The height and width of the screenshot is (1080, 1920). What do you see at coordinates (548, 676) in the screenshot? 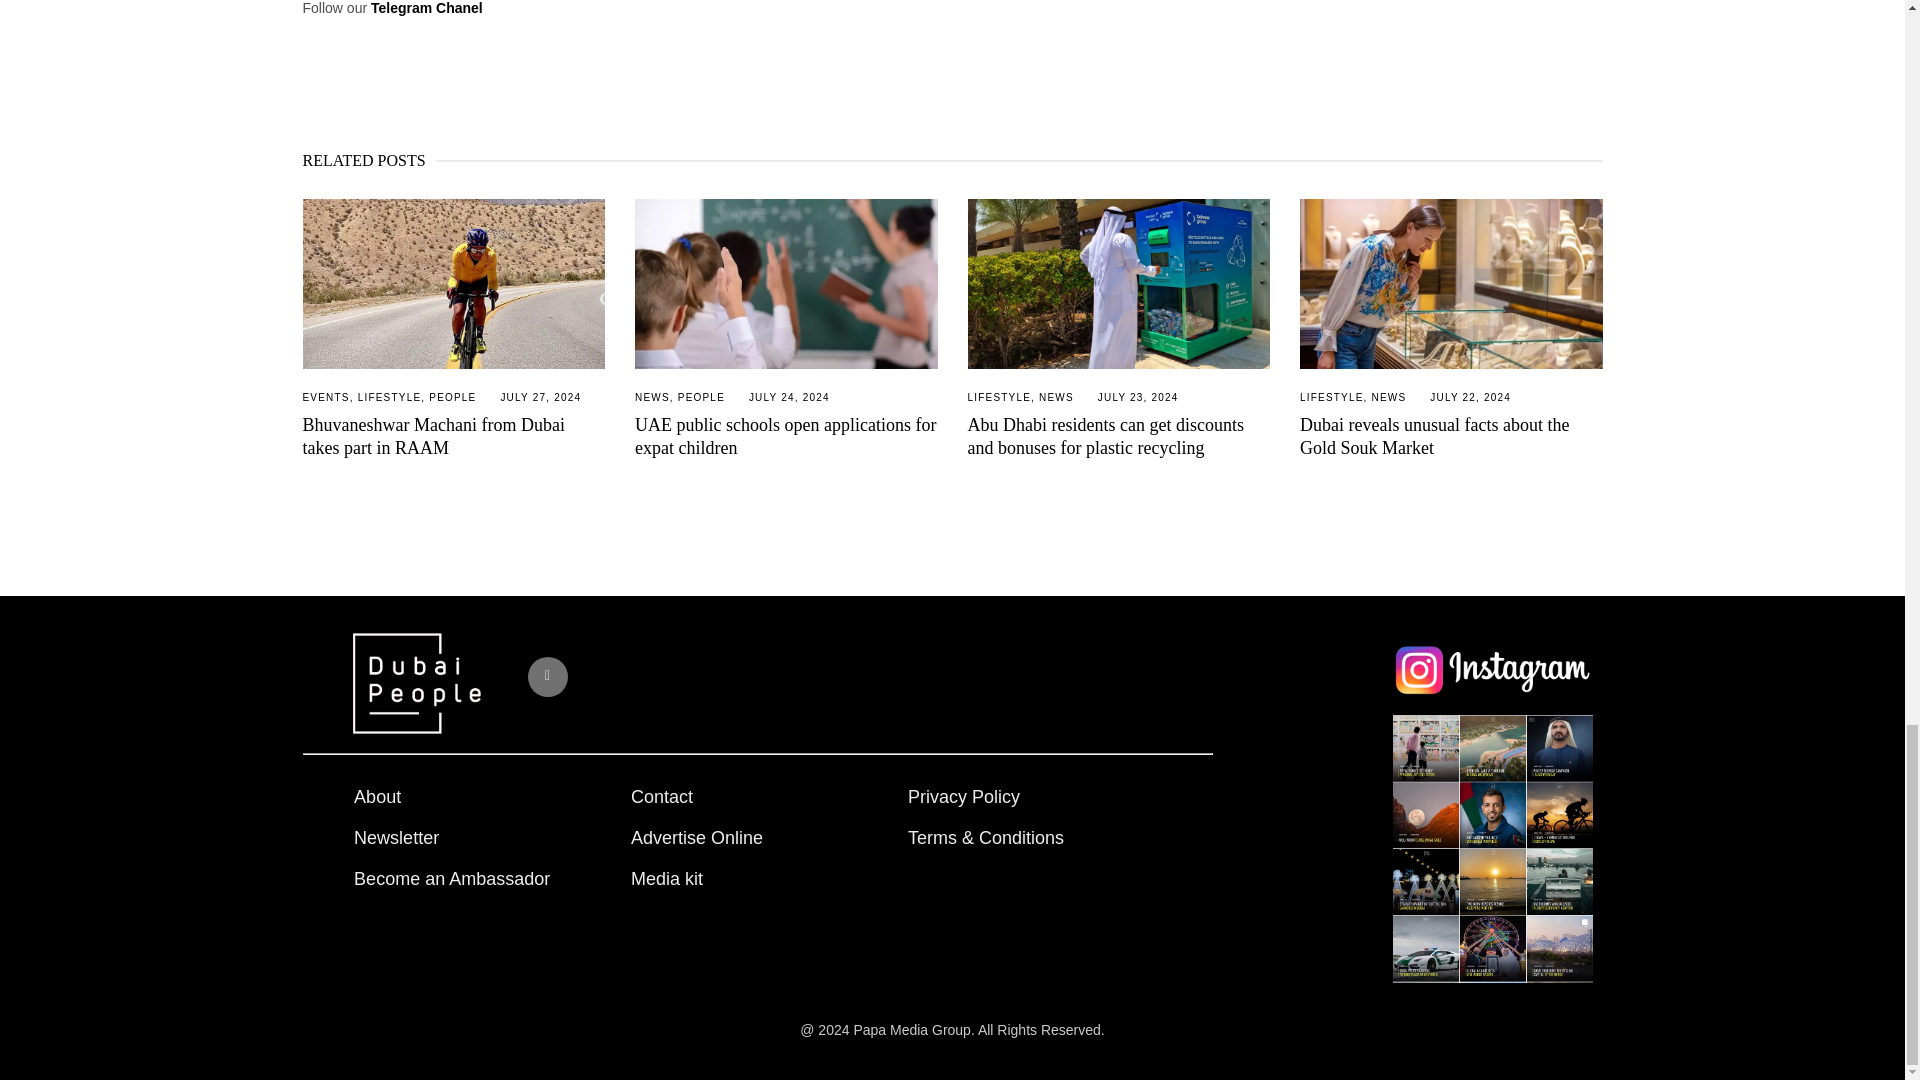
I see `Instagram` at bounding box center [548, 676].